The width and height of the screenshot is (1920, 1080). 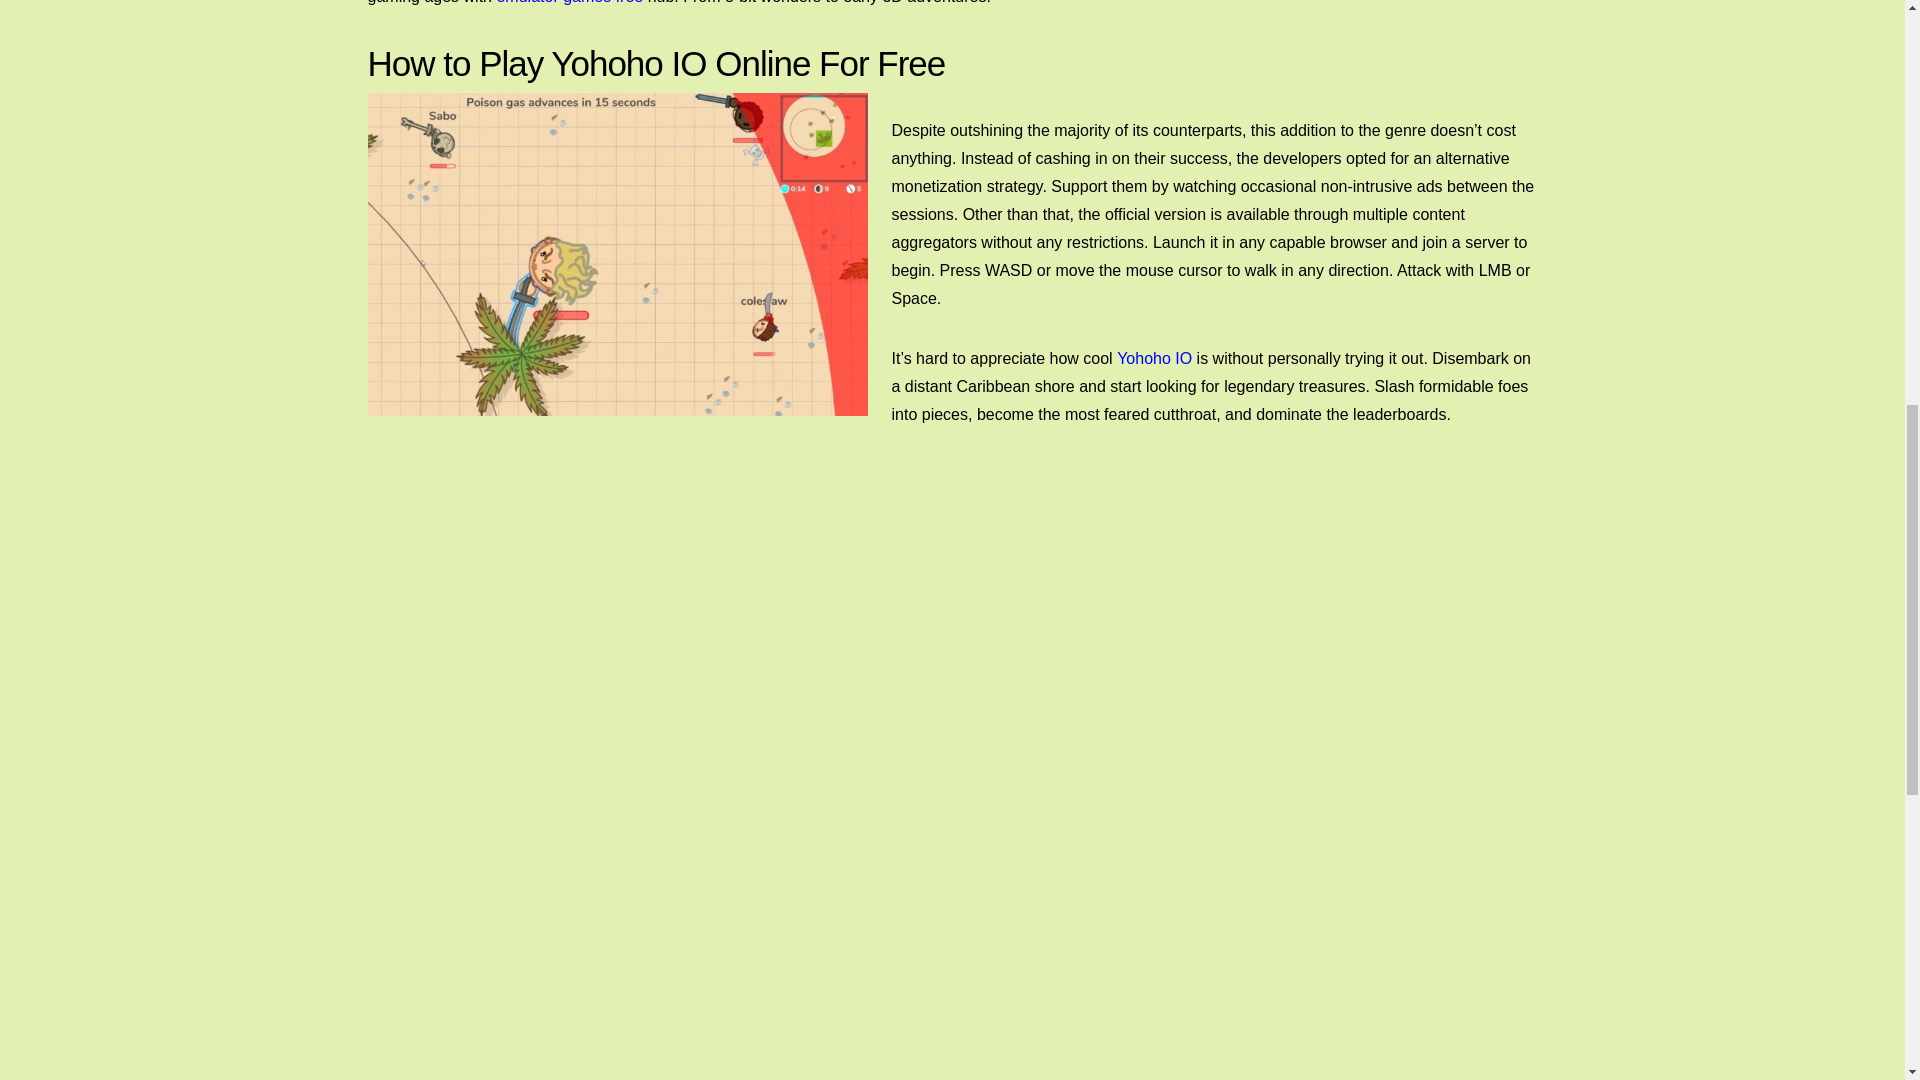 What do you see at coordinates (569, 5) in the screenshot?
I see `emulator games free` at bounding box center [569, 5].